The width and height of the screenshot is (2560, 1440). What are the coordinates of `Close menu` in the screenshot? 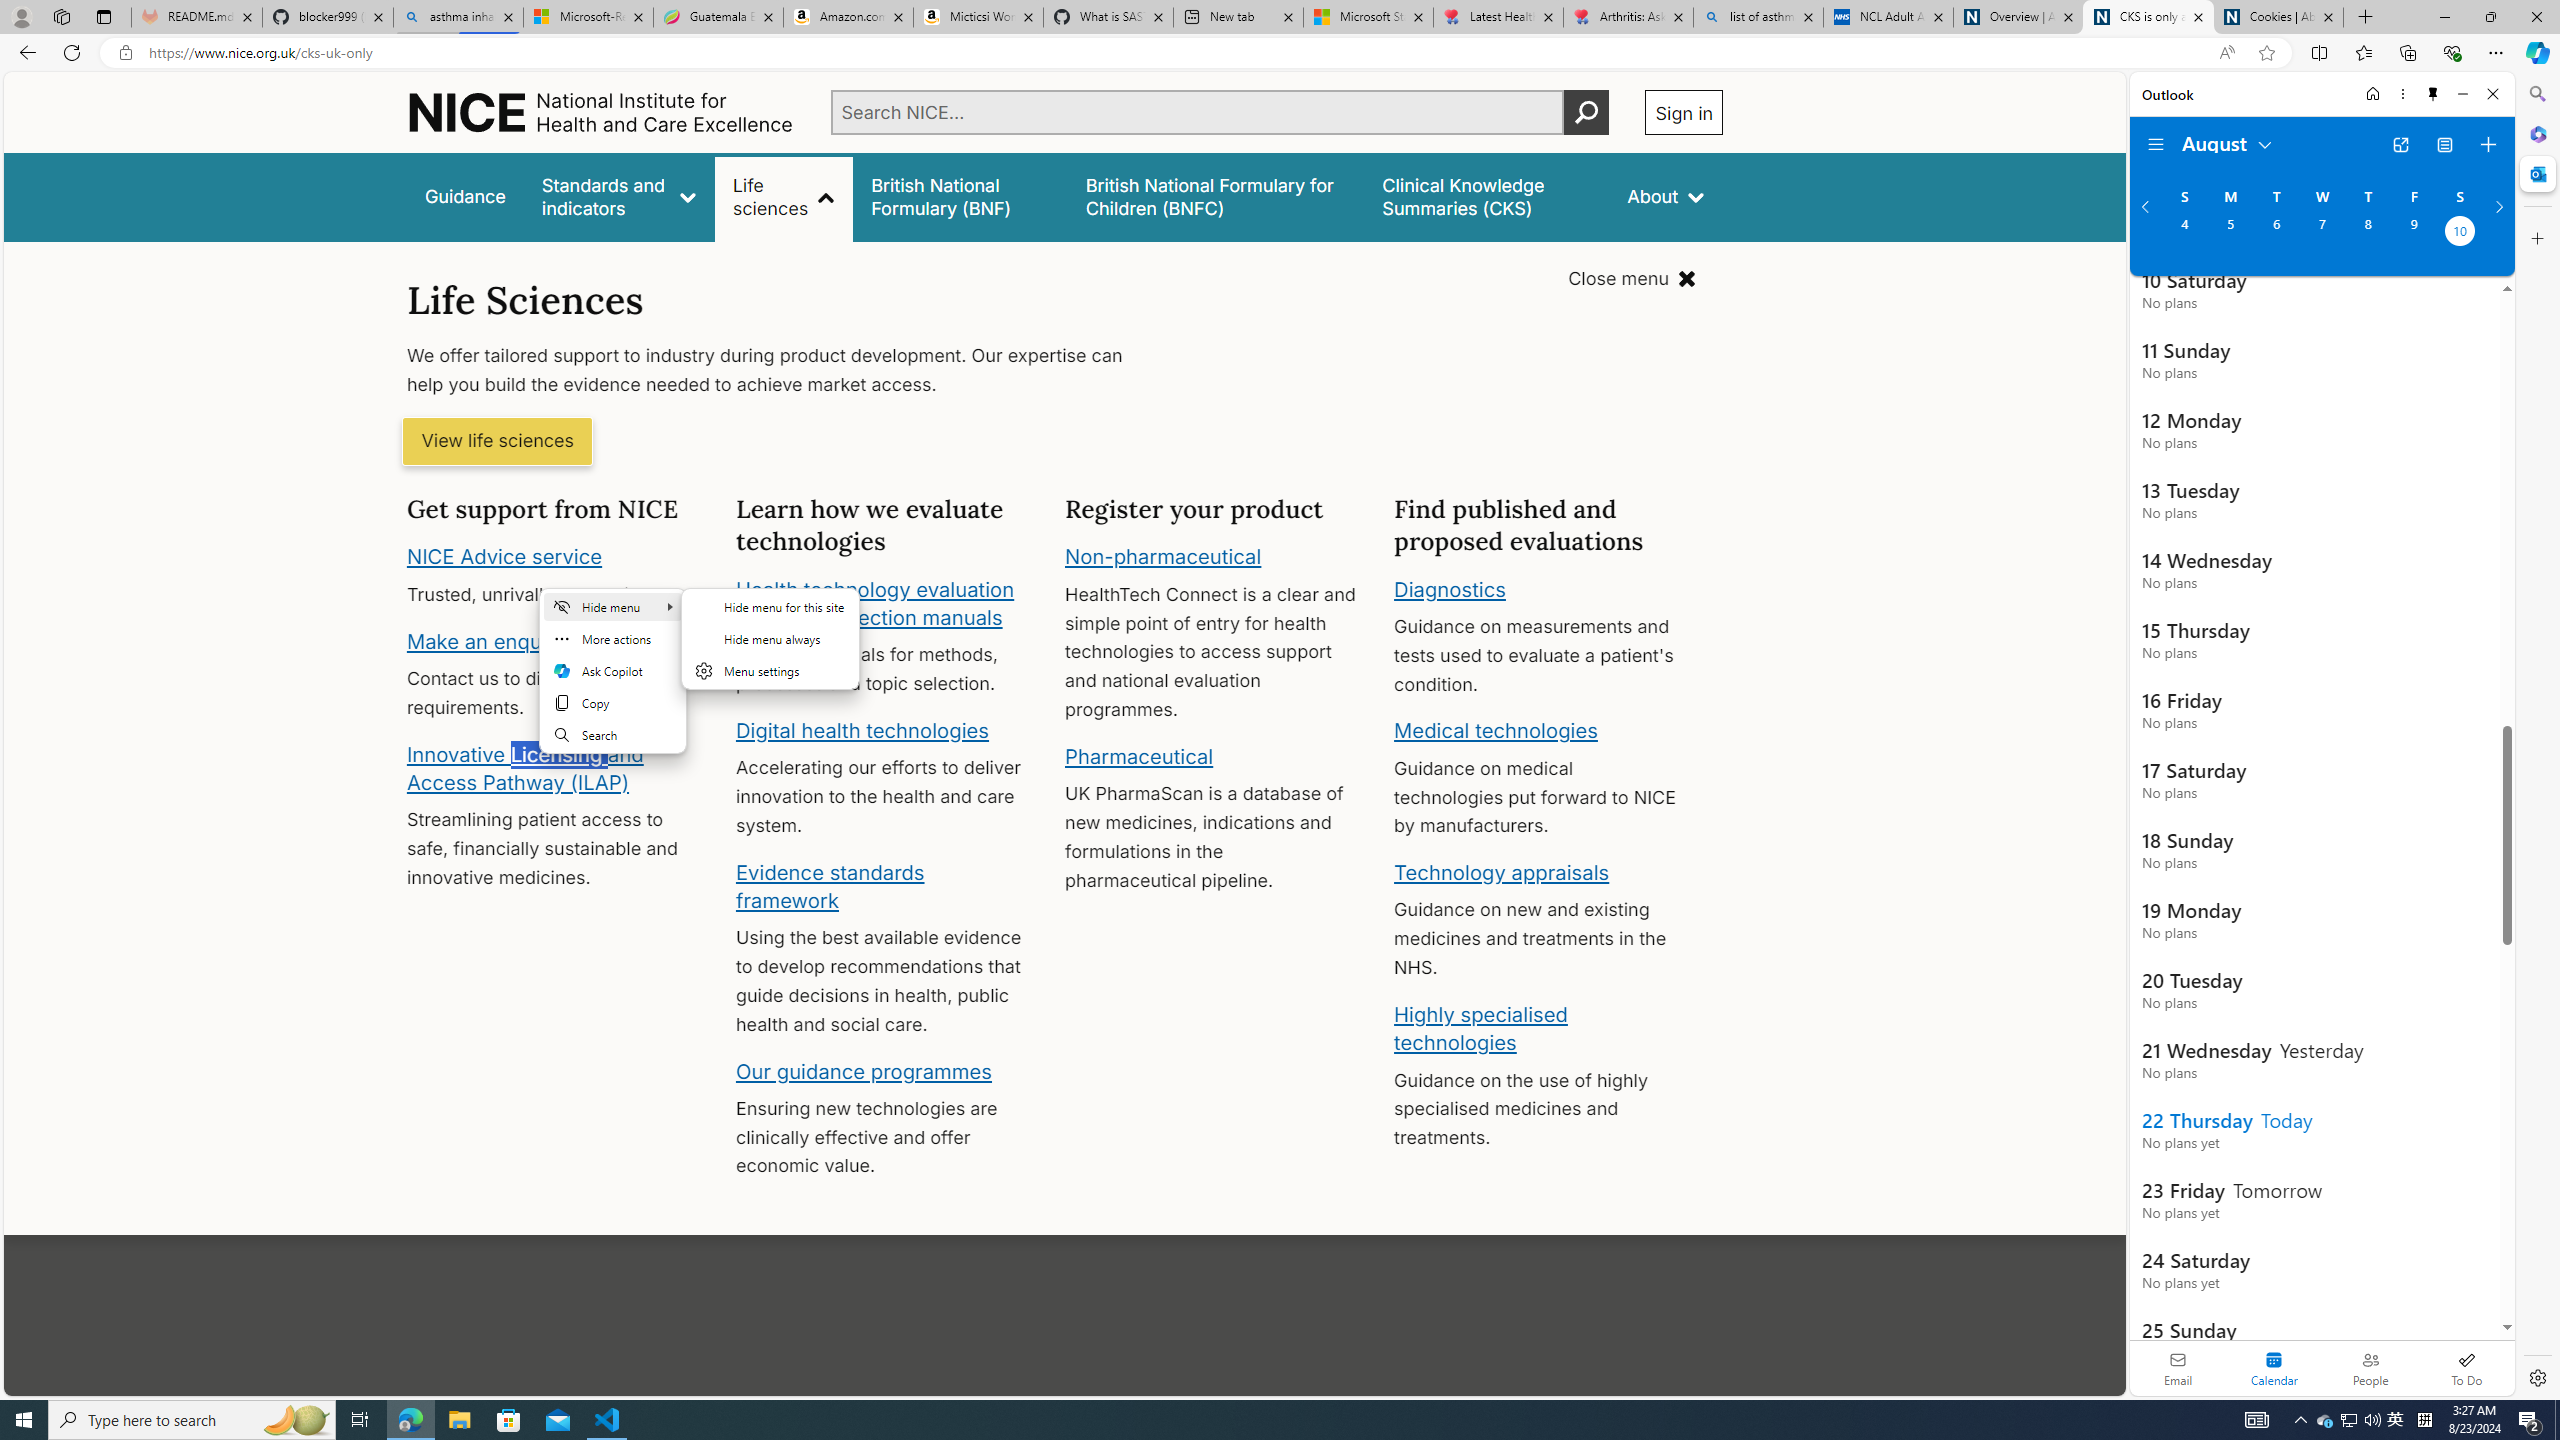 It's located at (1632, 280).